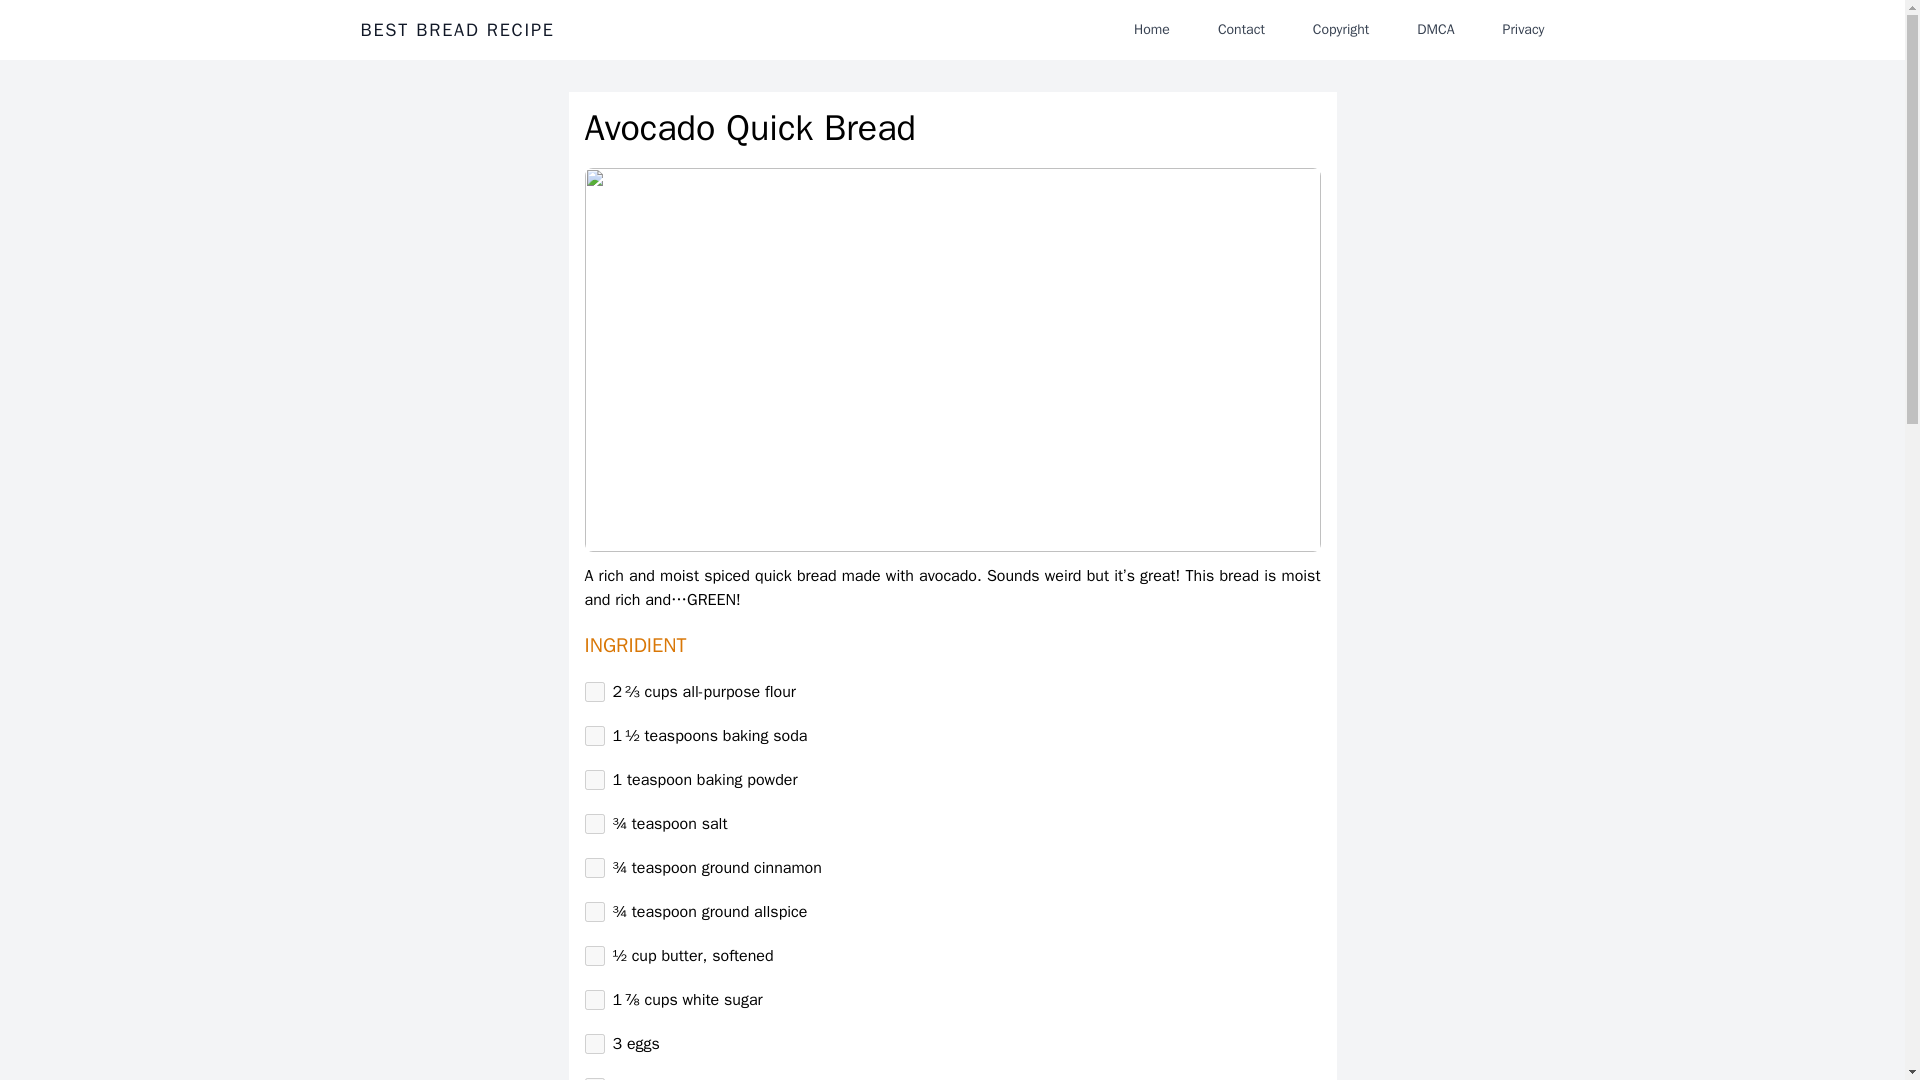  I want to click on Copyright, so click(1340, 29).